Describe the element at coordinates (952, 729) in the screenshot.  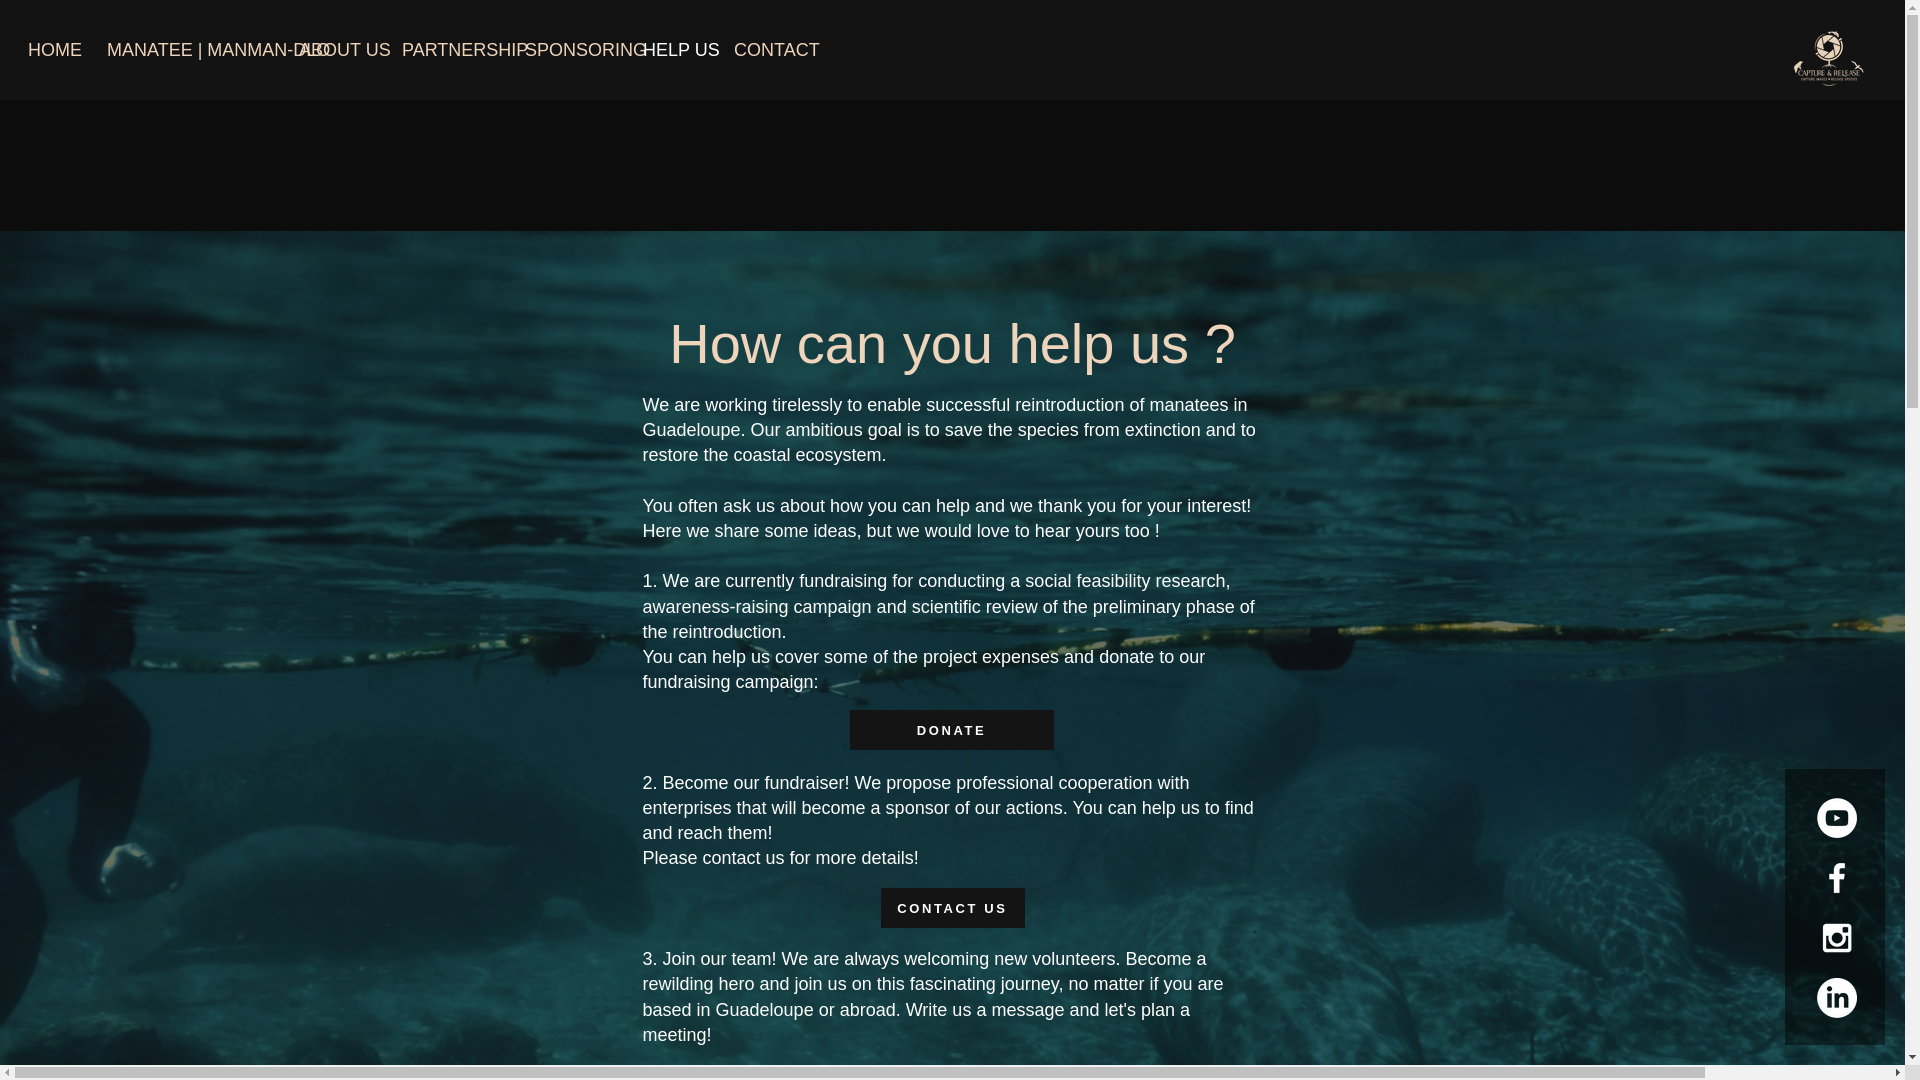
I see `DONATE` at that location.